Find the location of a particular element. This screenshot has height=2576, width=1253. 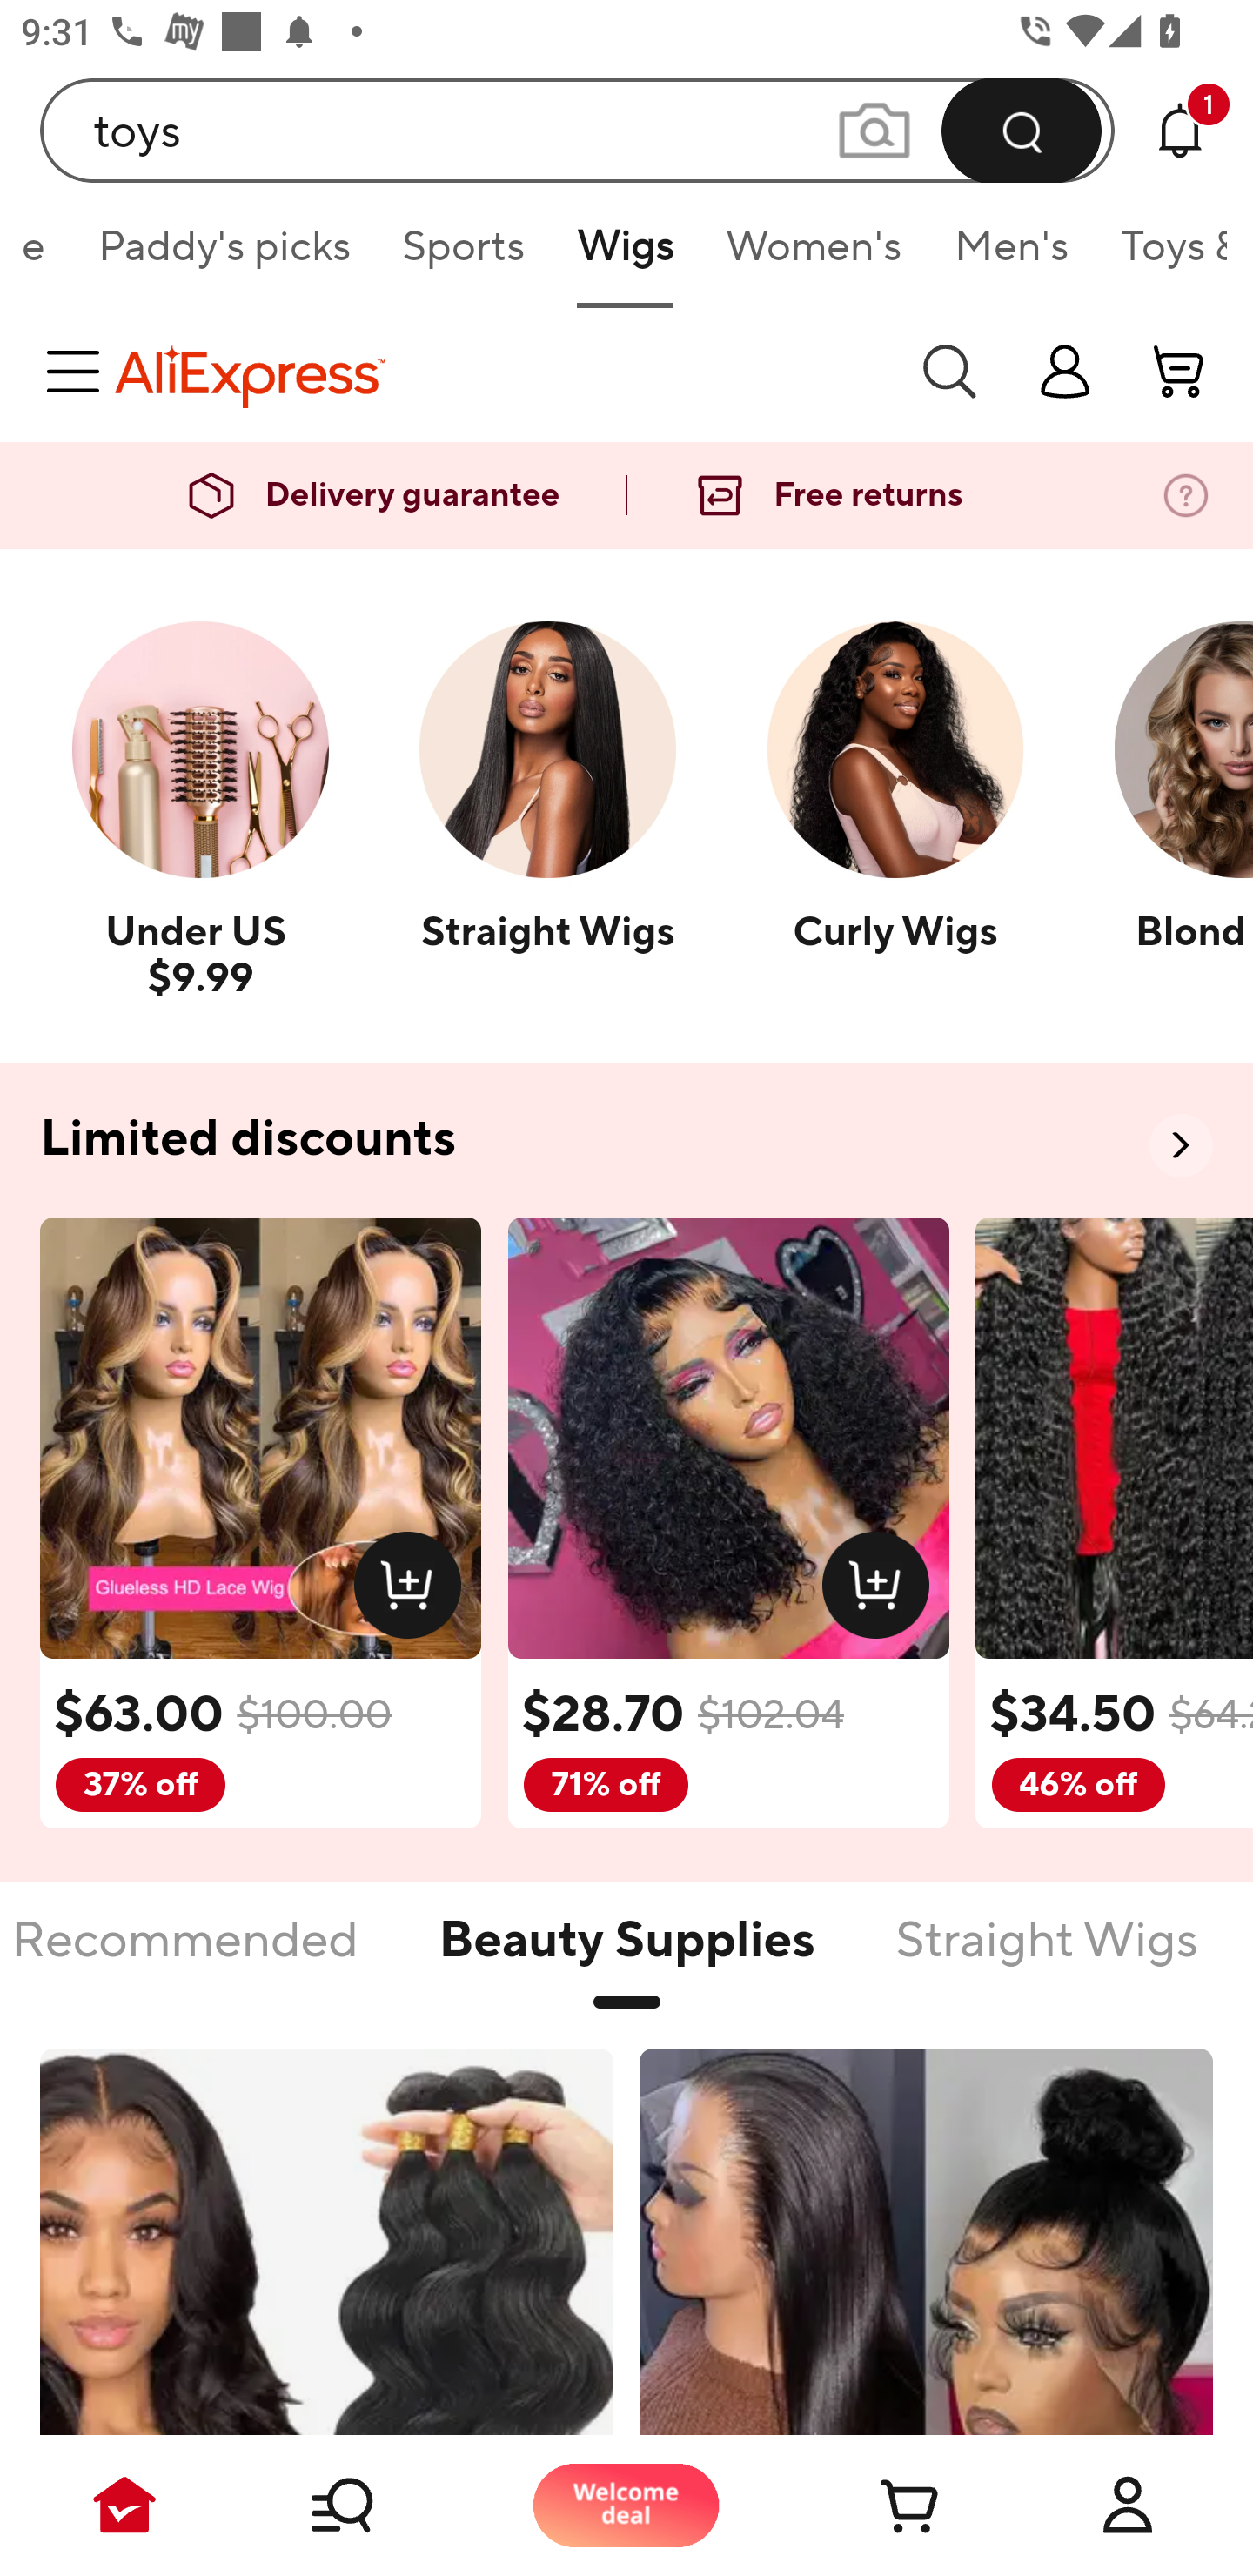

Recommended is located at coordinates (184, 1957).